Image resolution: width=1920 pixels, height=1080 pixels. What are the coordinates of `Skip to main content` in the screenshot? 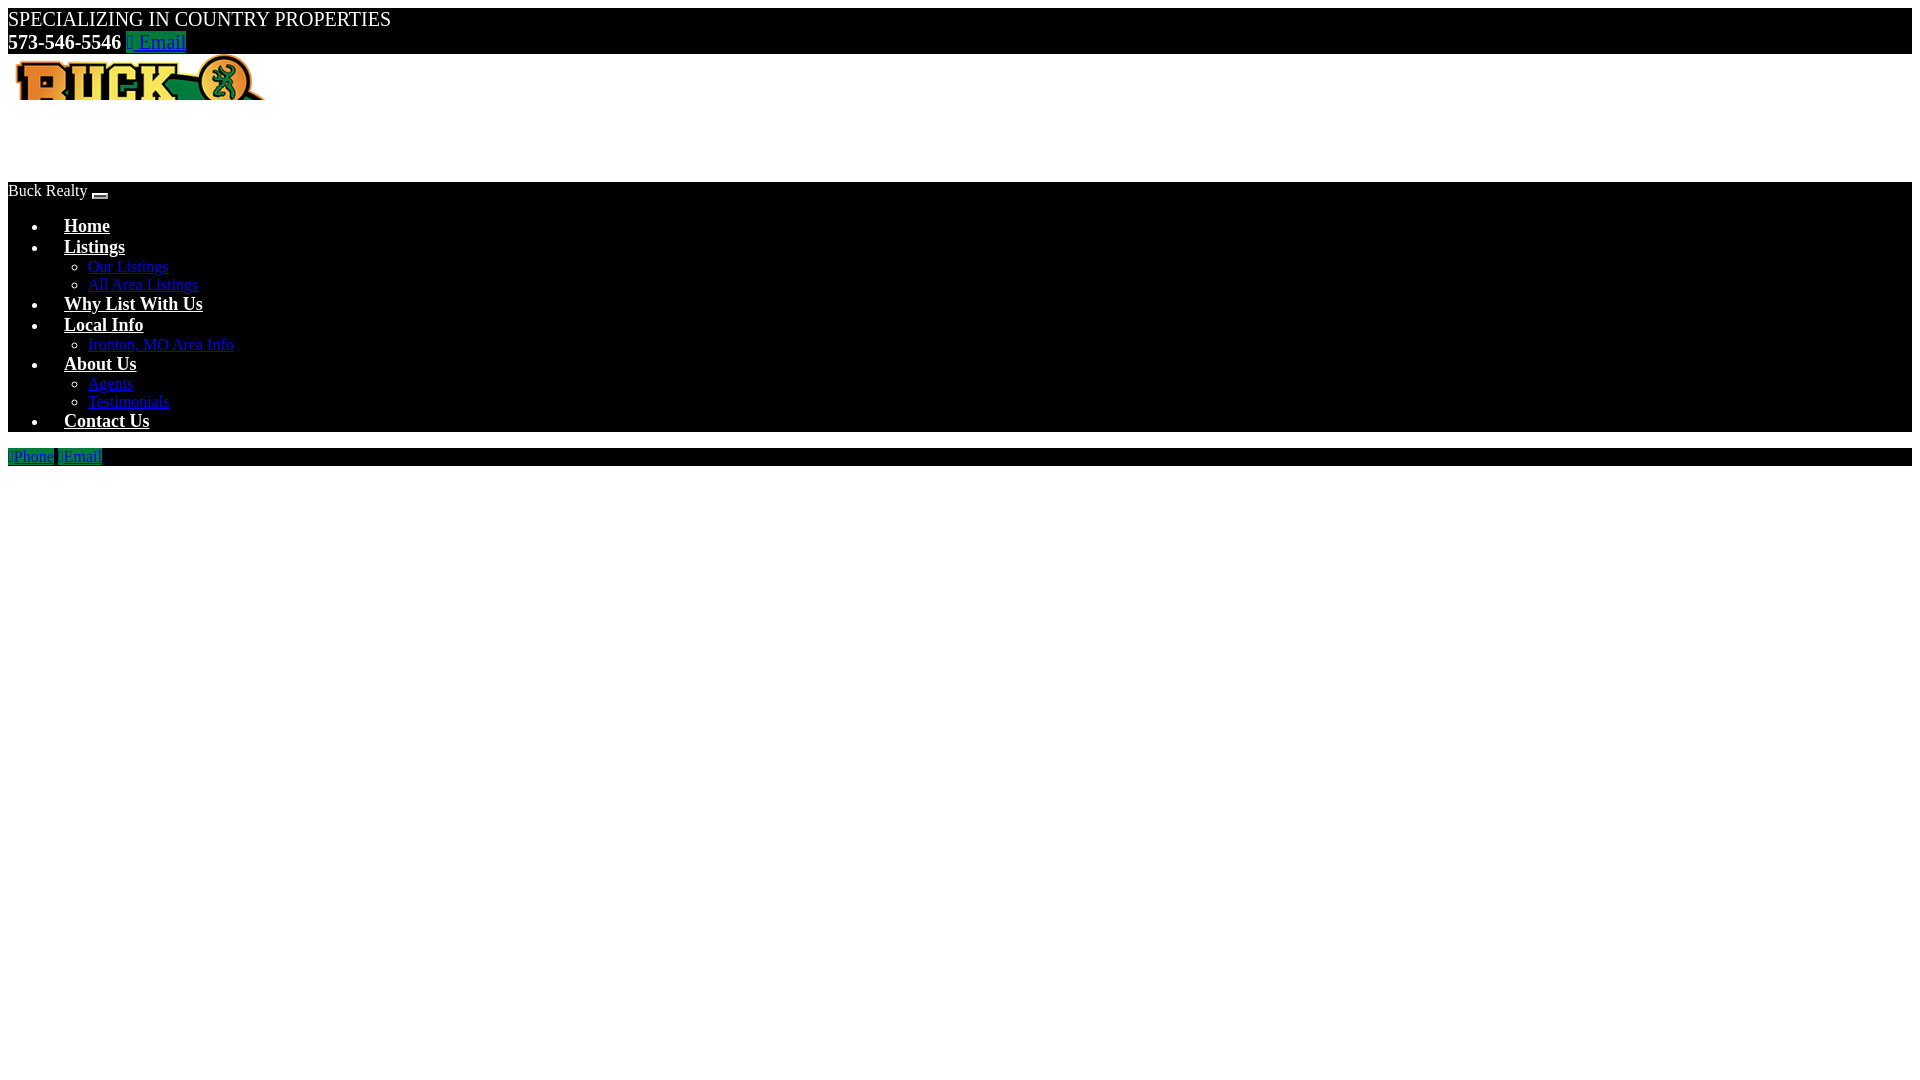 It's located at (1034, 4).